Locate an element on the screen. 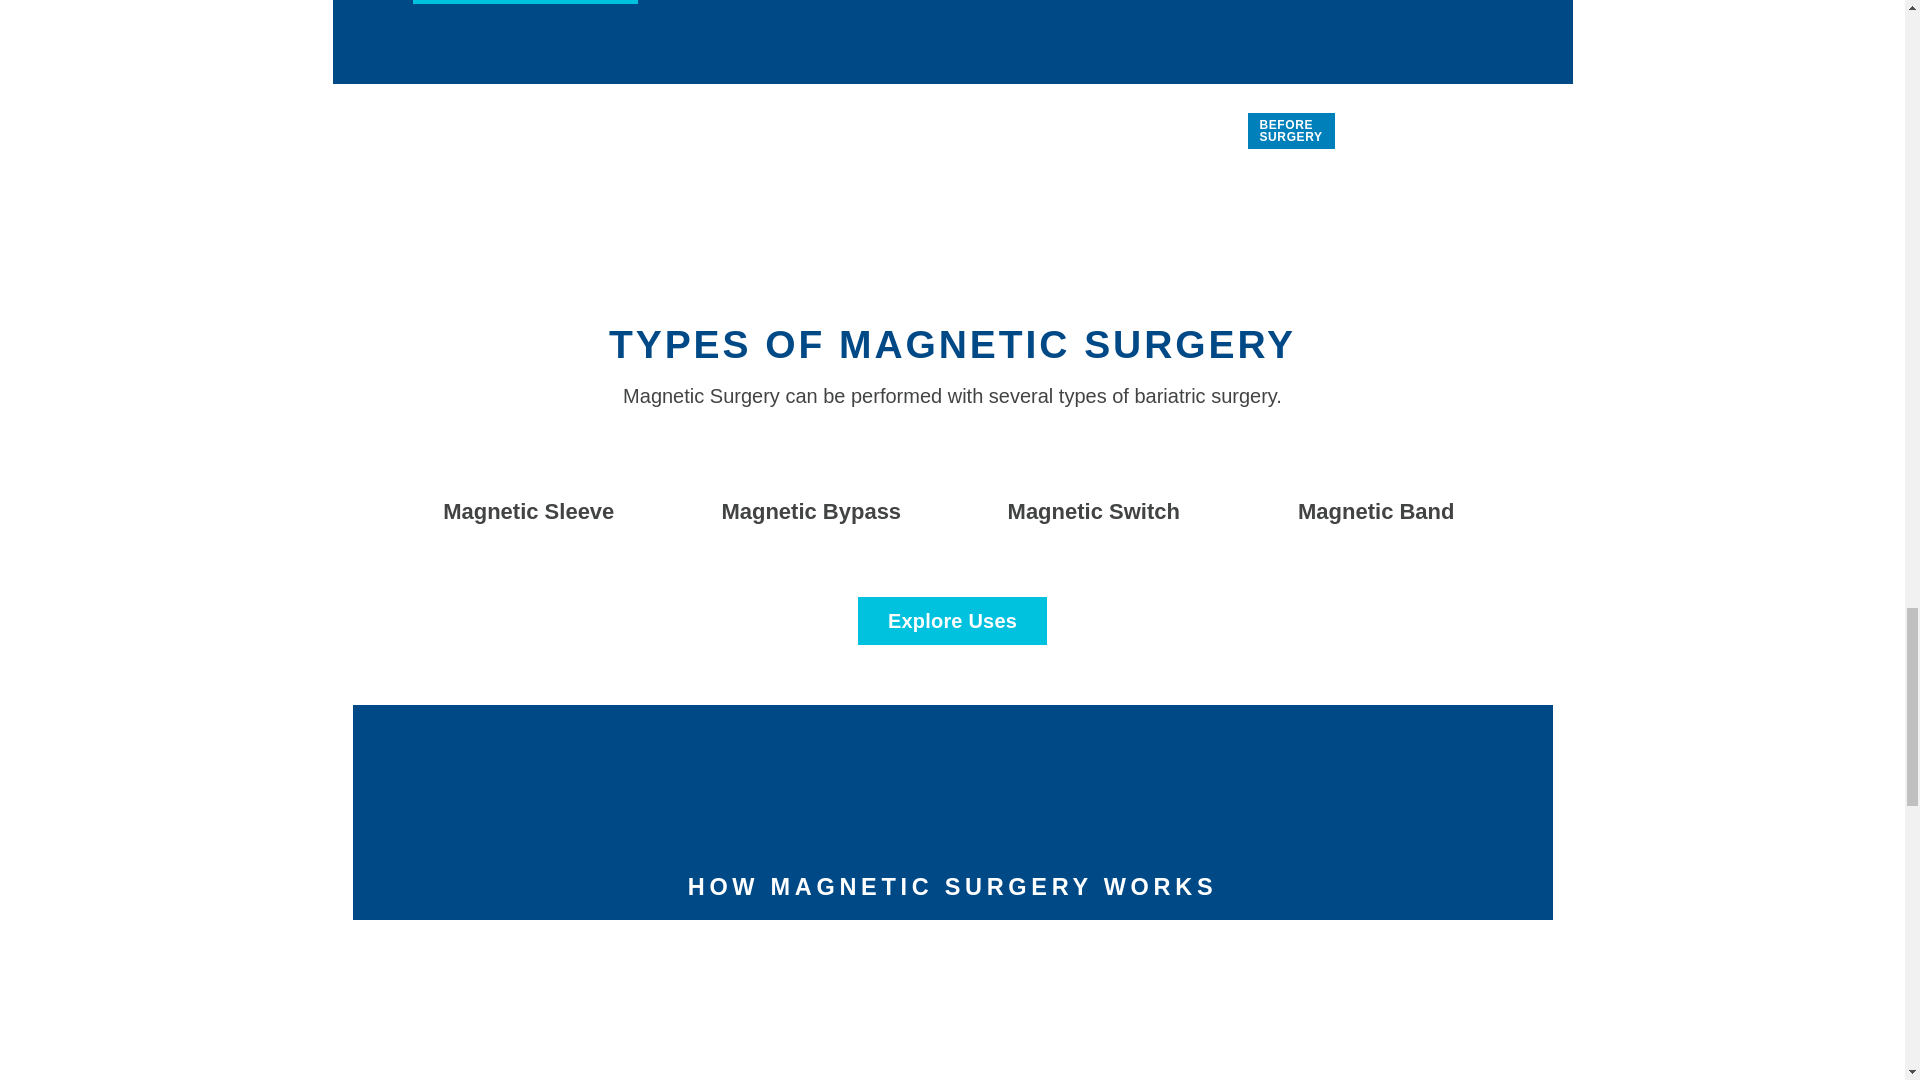 The height and width of the screenshot is (1080, 1920). Magnetic Band is located at coordinates (1375, 510).